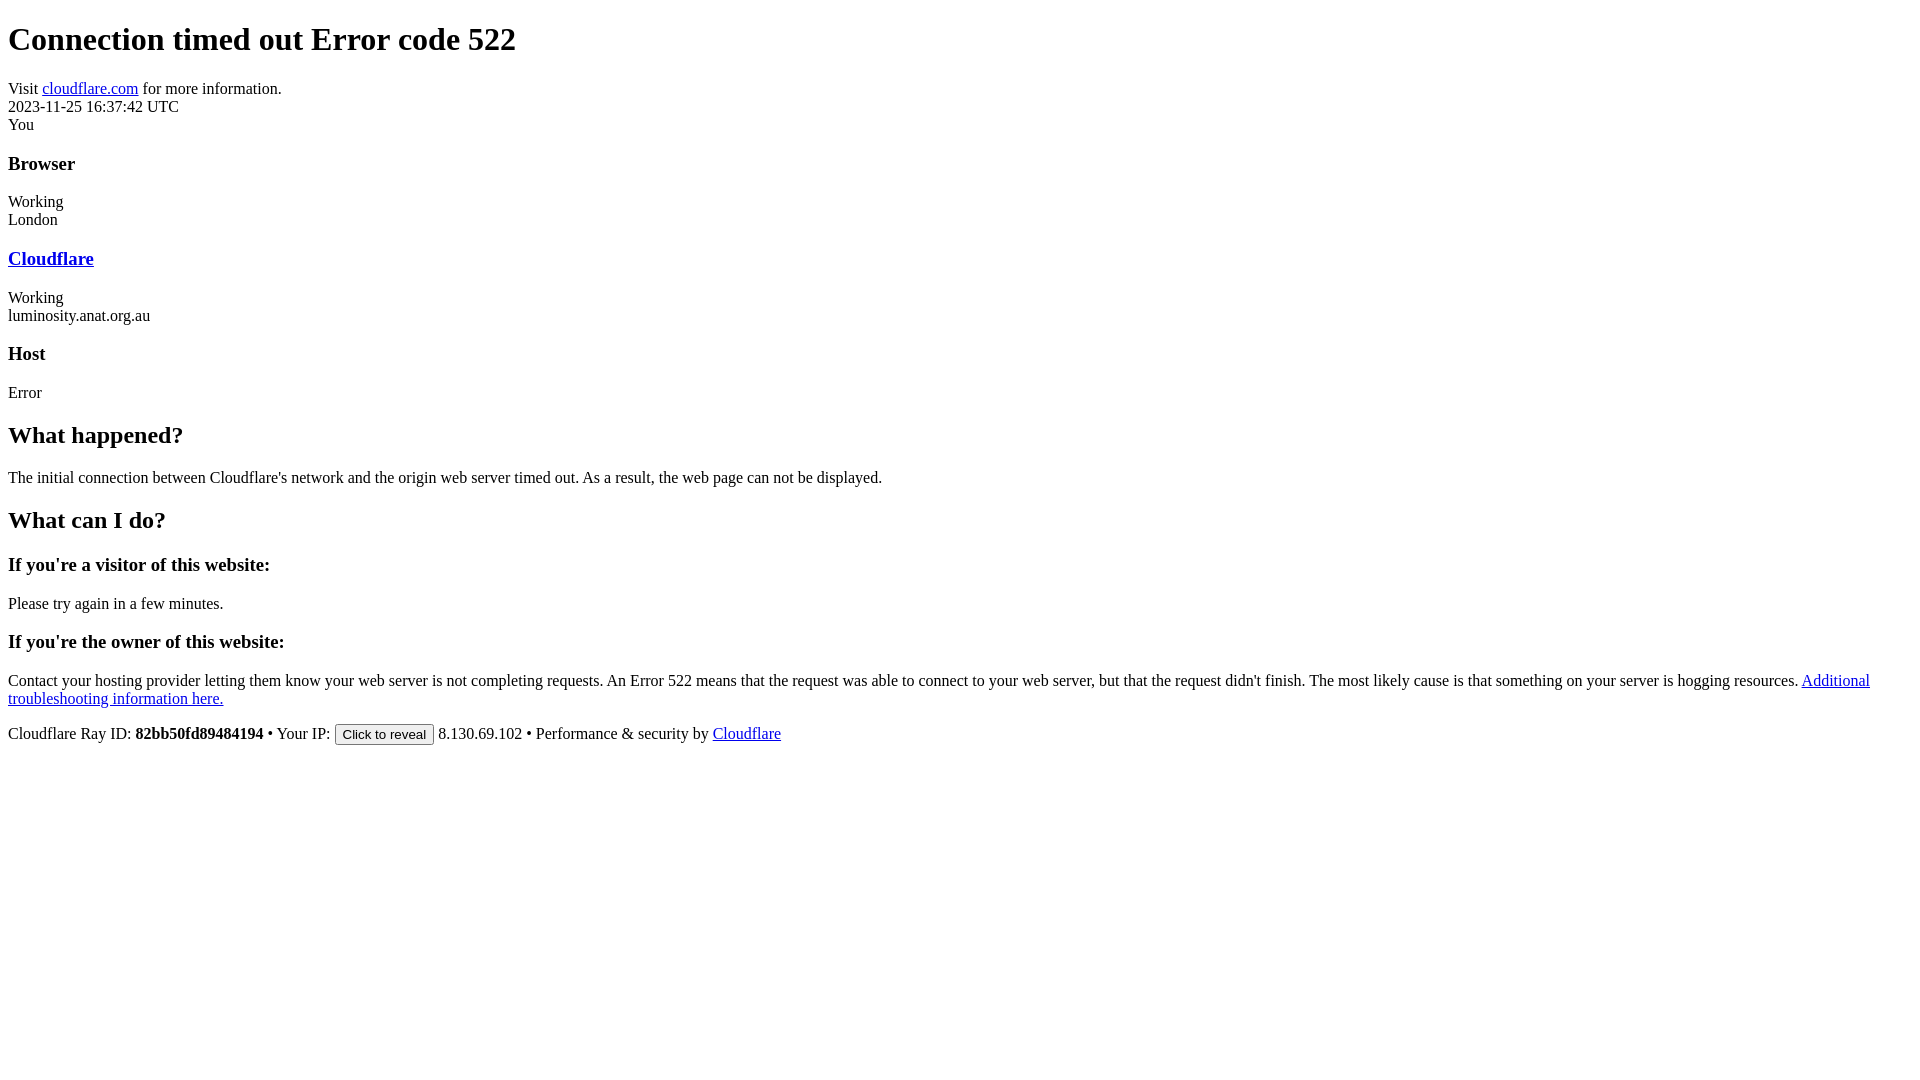  What do you see at coordinates (51, 258) in the screenshot?
I see `Cloudflare` at bounding box center [51, 258].